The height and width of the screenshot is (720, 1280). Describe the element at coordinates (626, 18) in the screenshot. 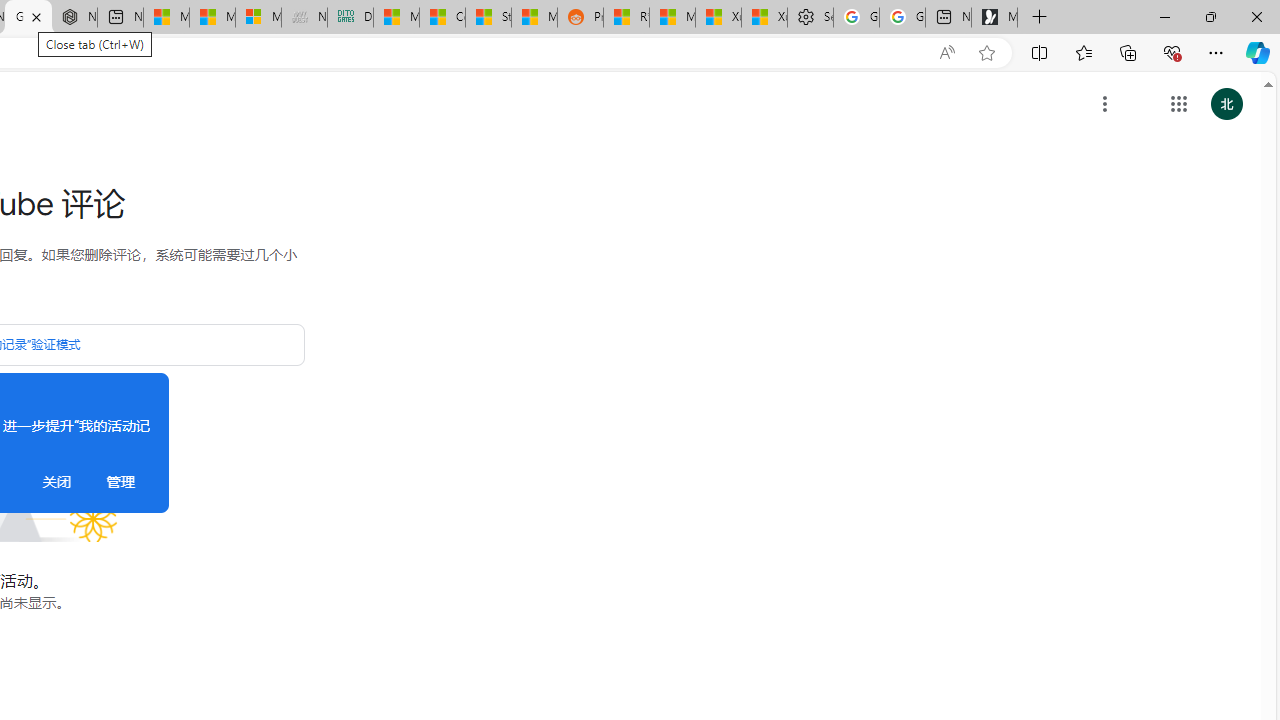

I see `R******* | Trusted Community Engagement and Contributions` at that location.